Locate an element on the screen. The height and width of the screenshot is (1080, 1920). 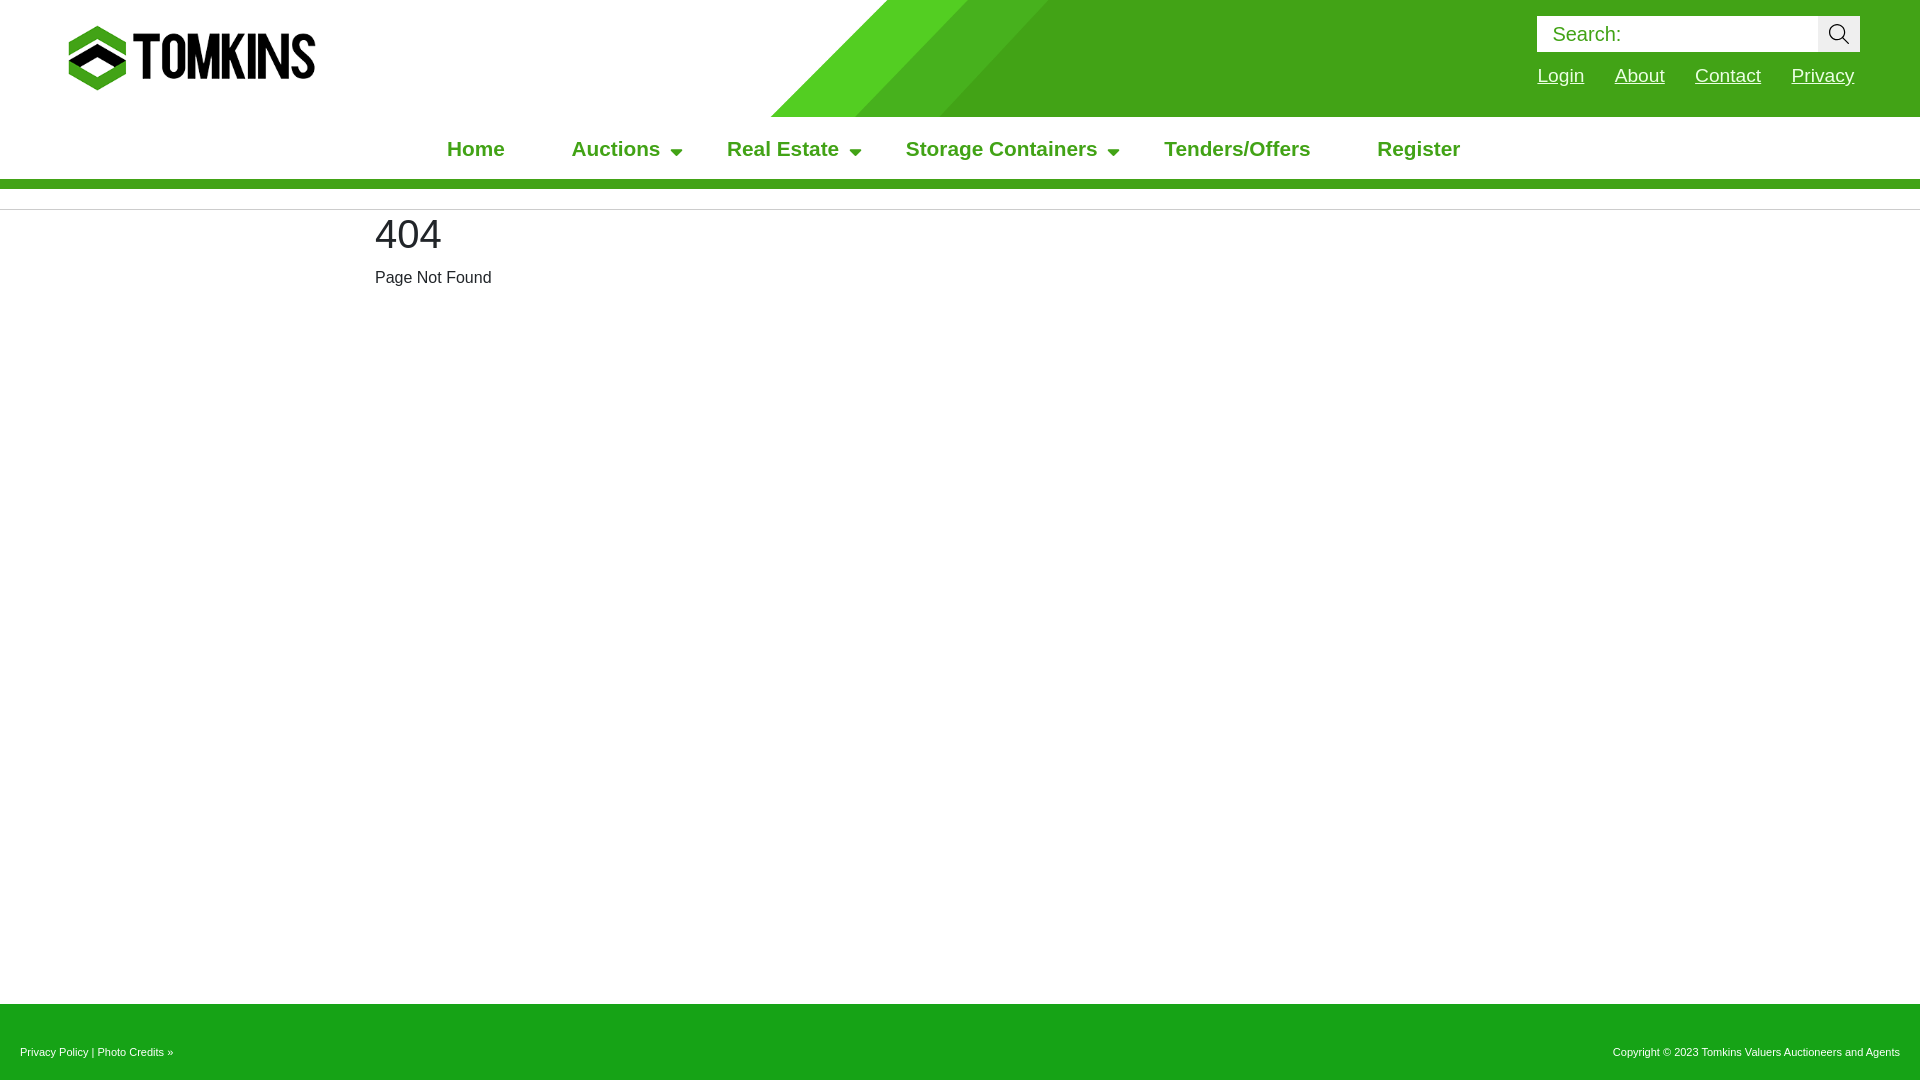
Contact is located at coordinates (1728, 76).